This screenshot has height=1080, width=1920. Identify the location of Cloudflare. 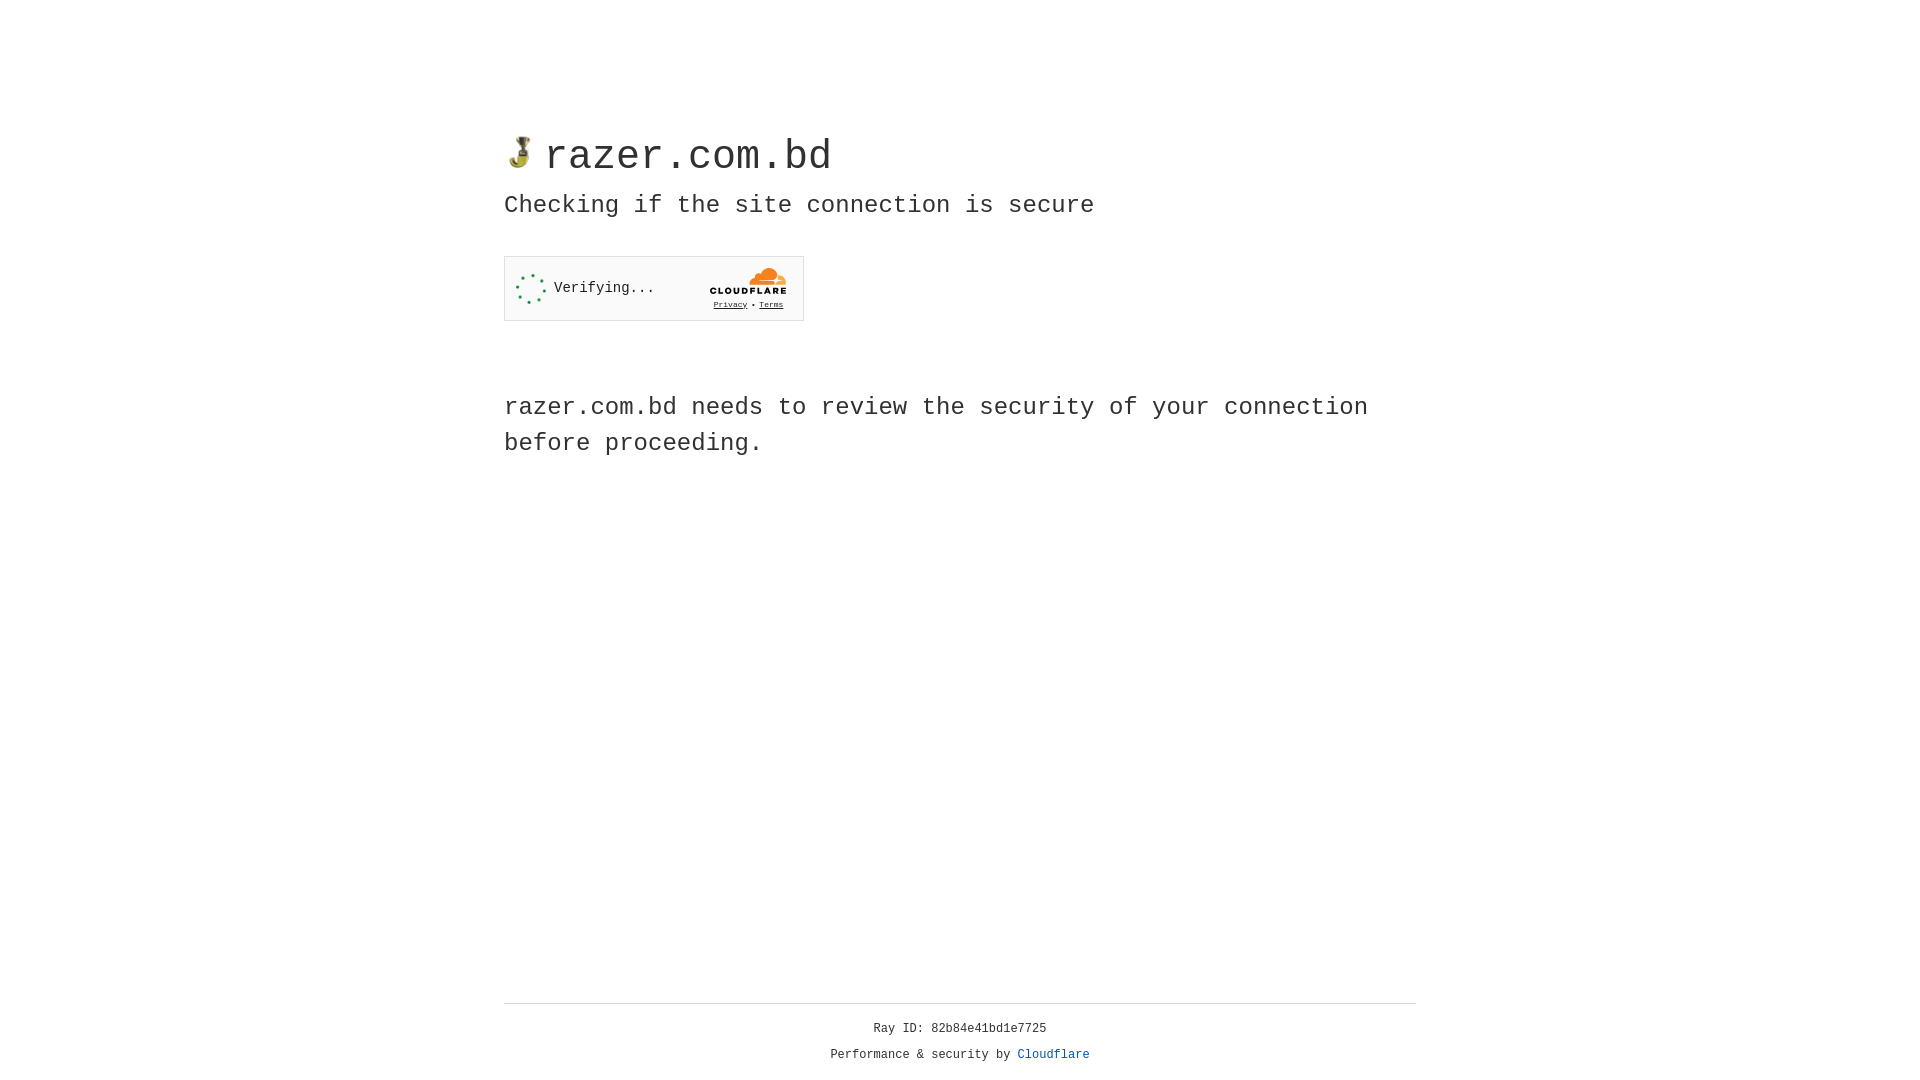
(1054, 1055).